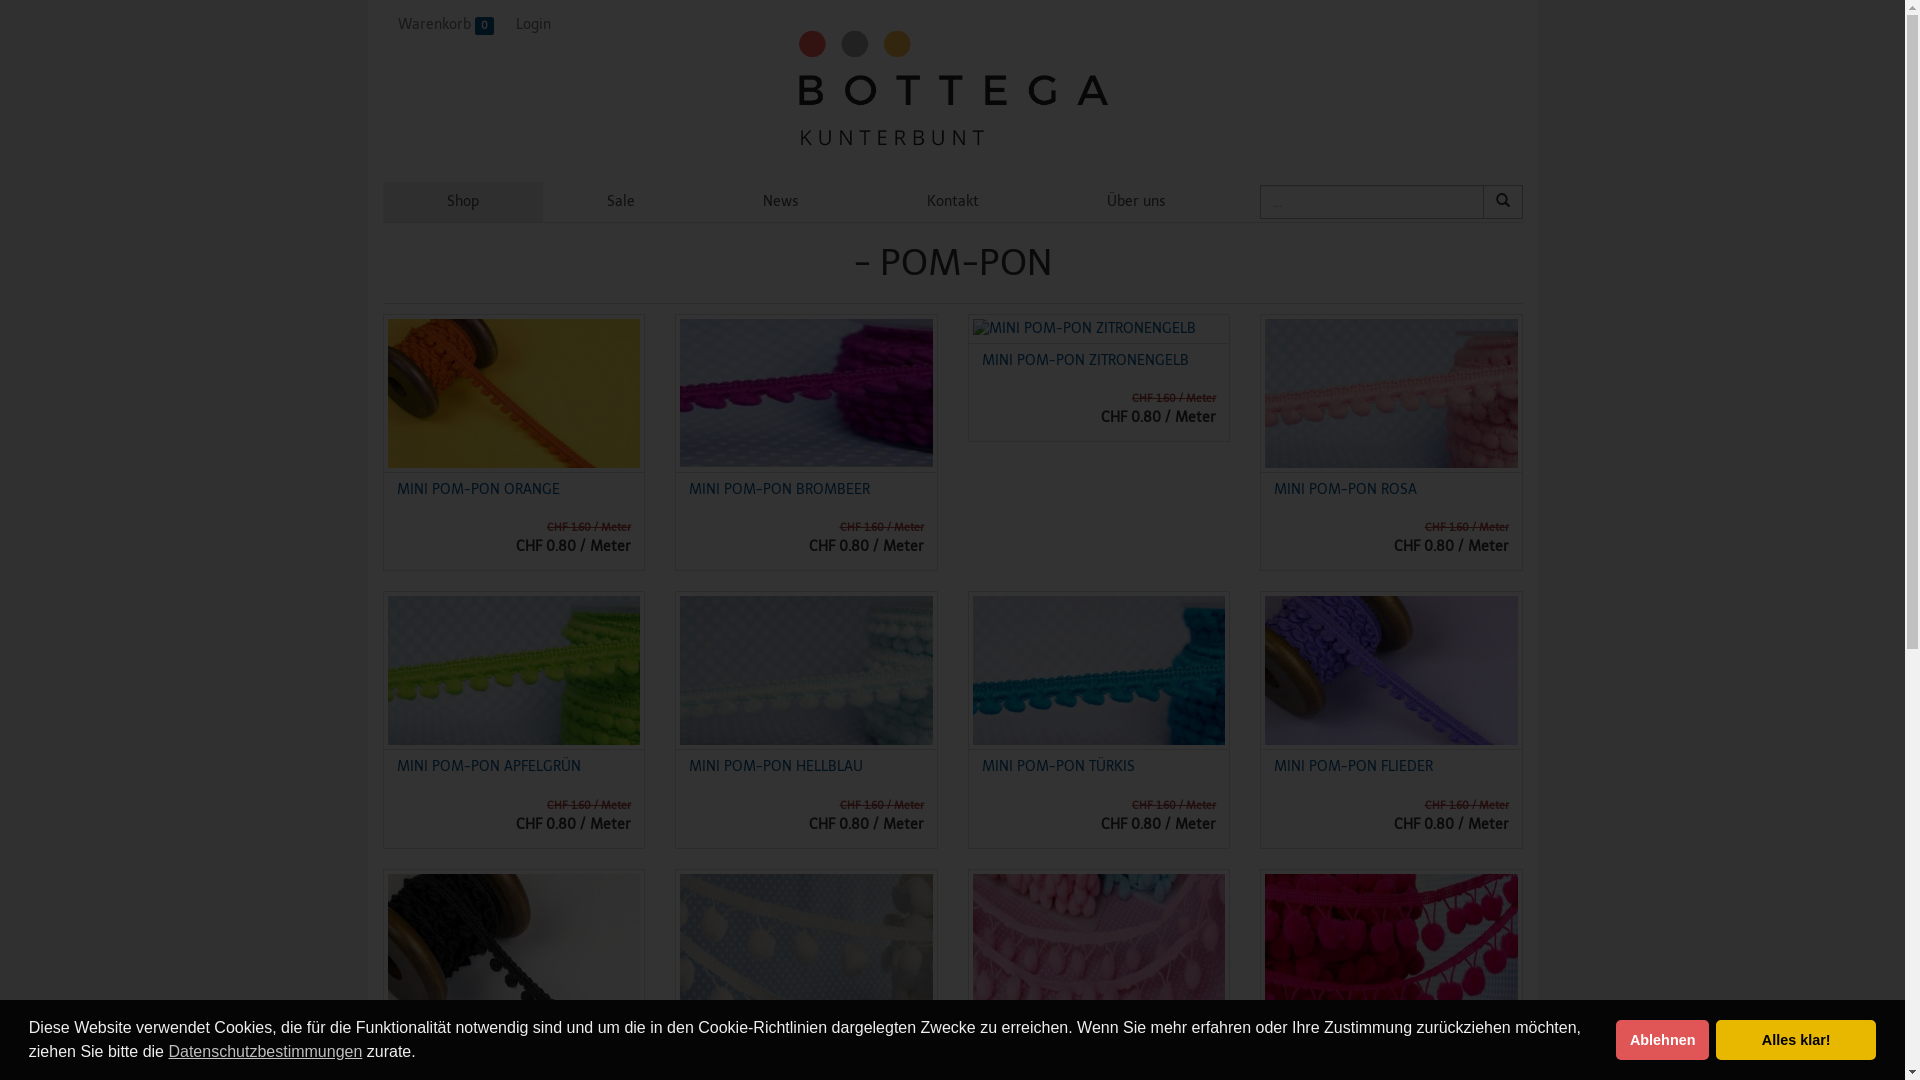  I want to click on MINI POM-PON ZITRONENGELB, so click(1086, 360).